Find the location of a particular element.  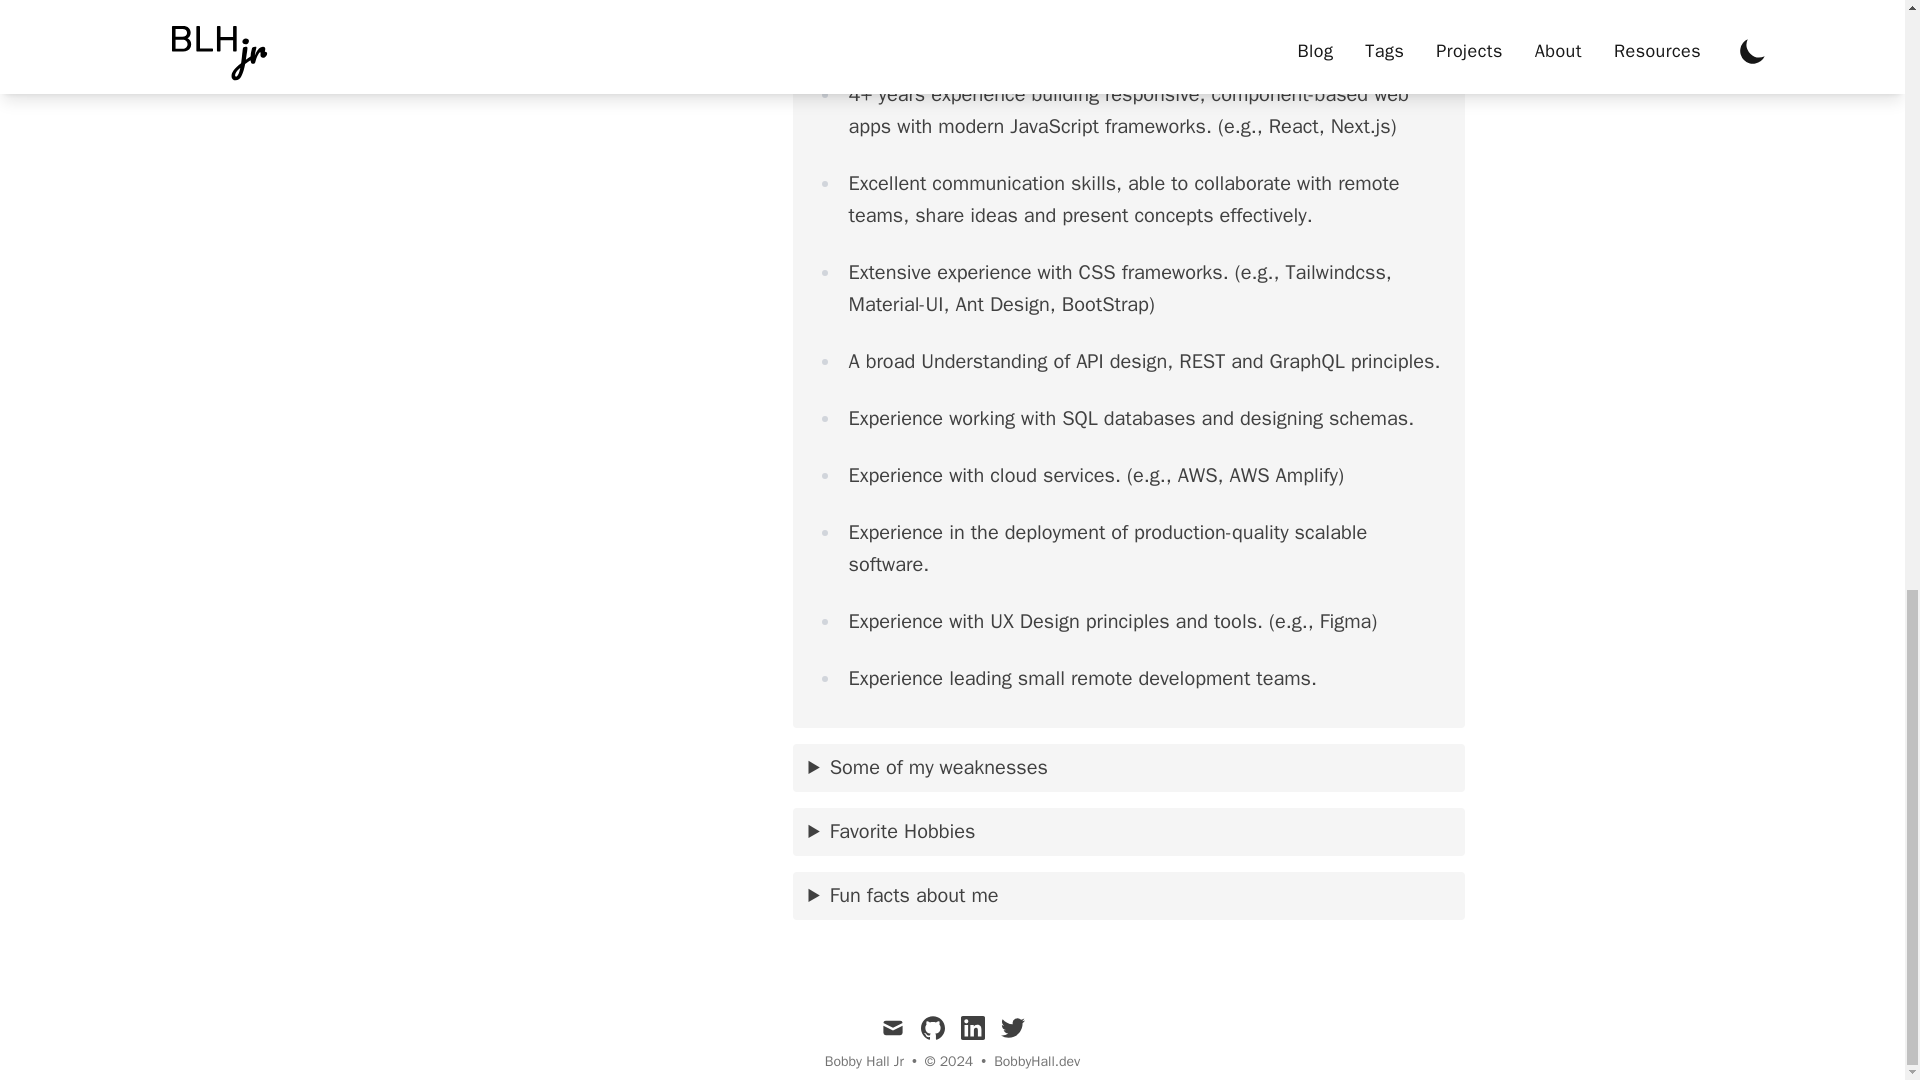

mail is located at coordinates (892, 1028).